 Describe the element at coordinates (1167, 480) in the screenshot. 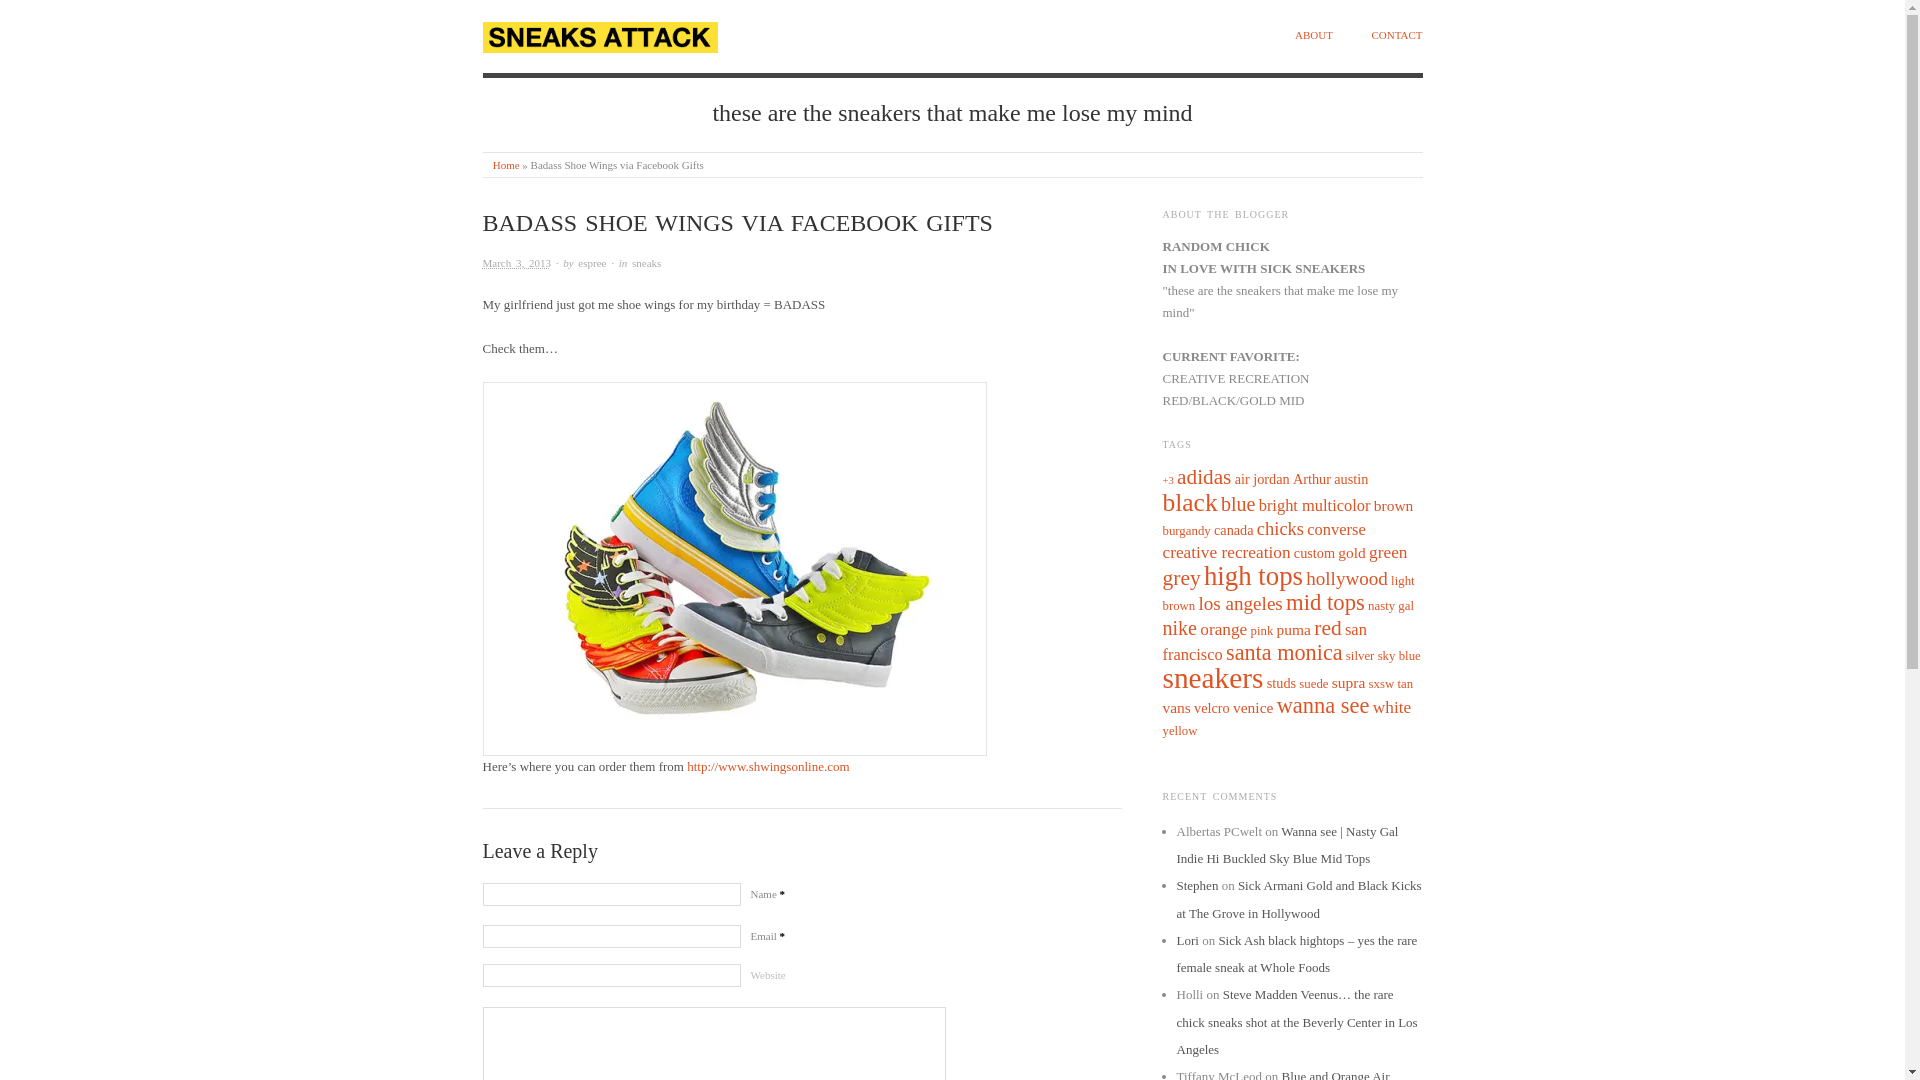

I see `1 topic` at that location.